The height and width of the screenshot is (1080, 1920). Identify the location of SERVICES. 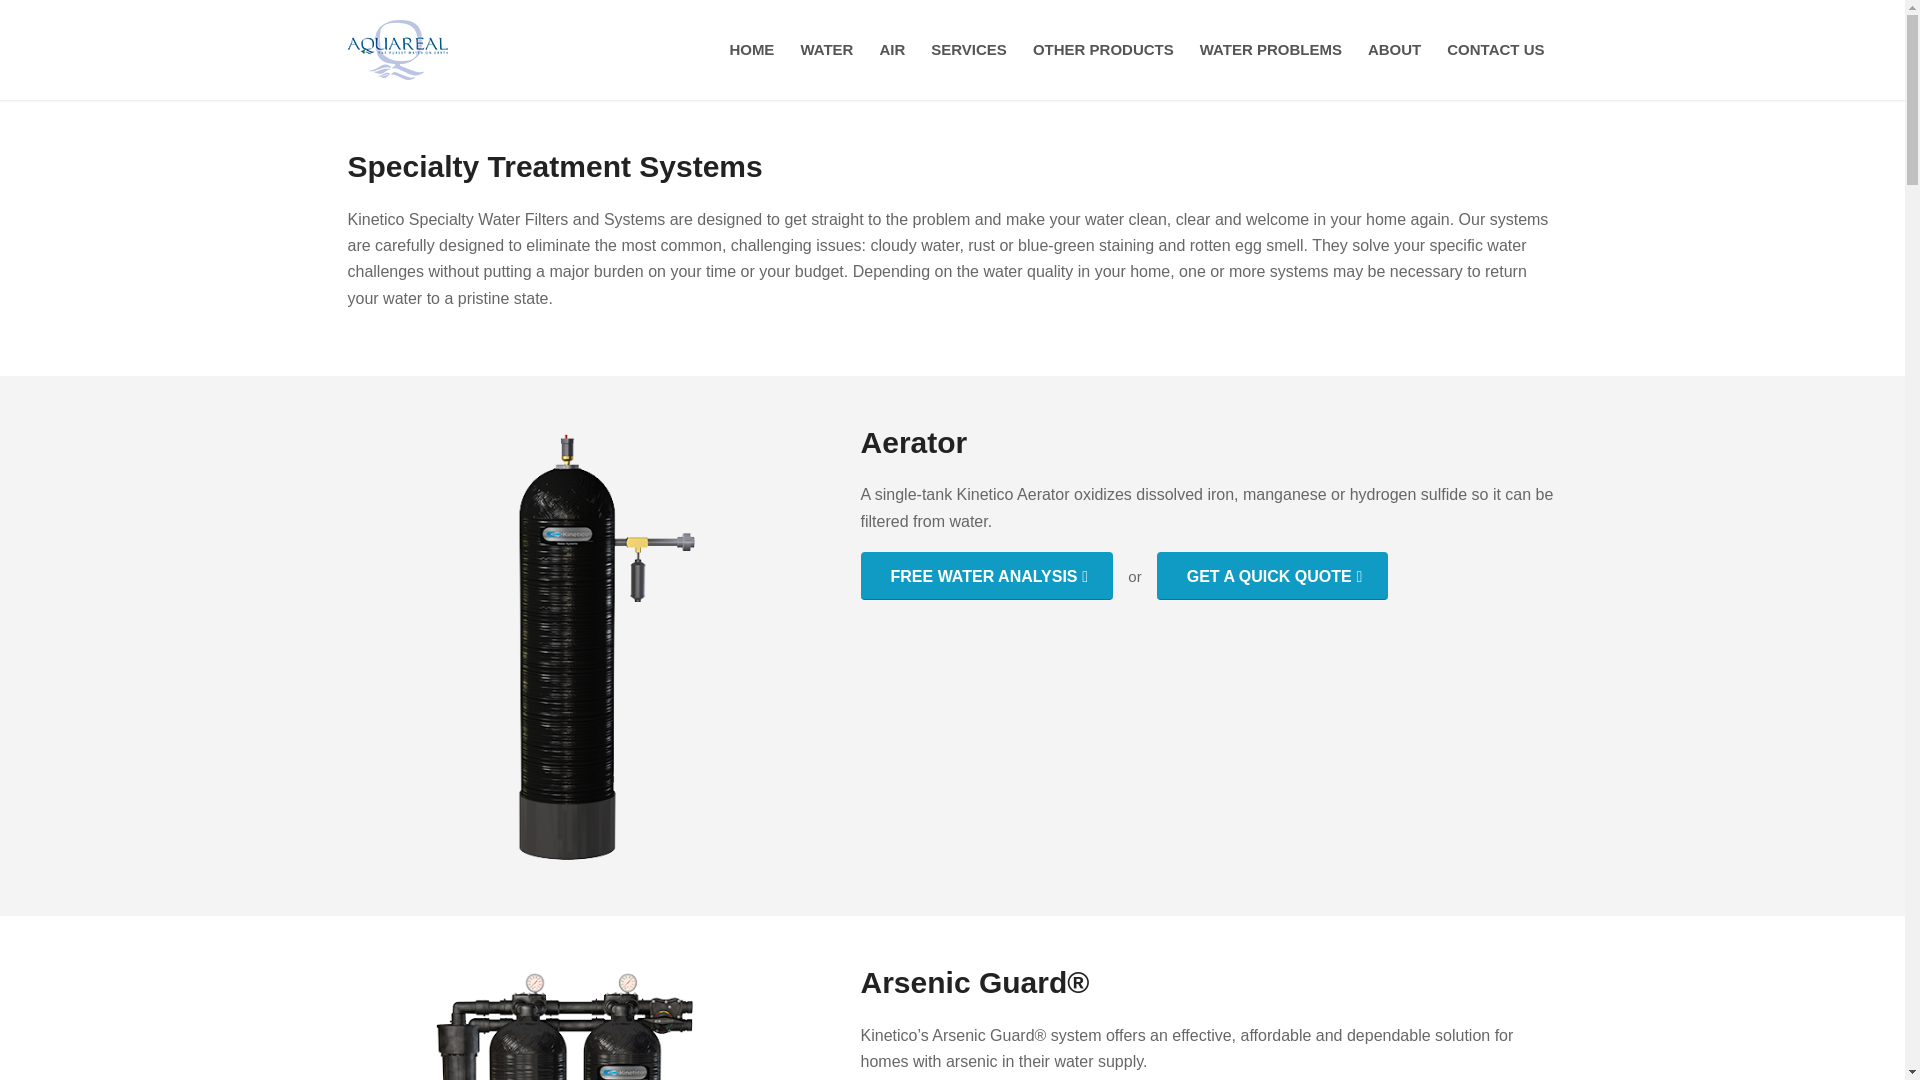
(968, 50).